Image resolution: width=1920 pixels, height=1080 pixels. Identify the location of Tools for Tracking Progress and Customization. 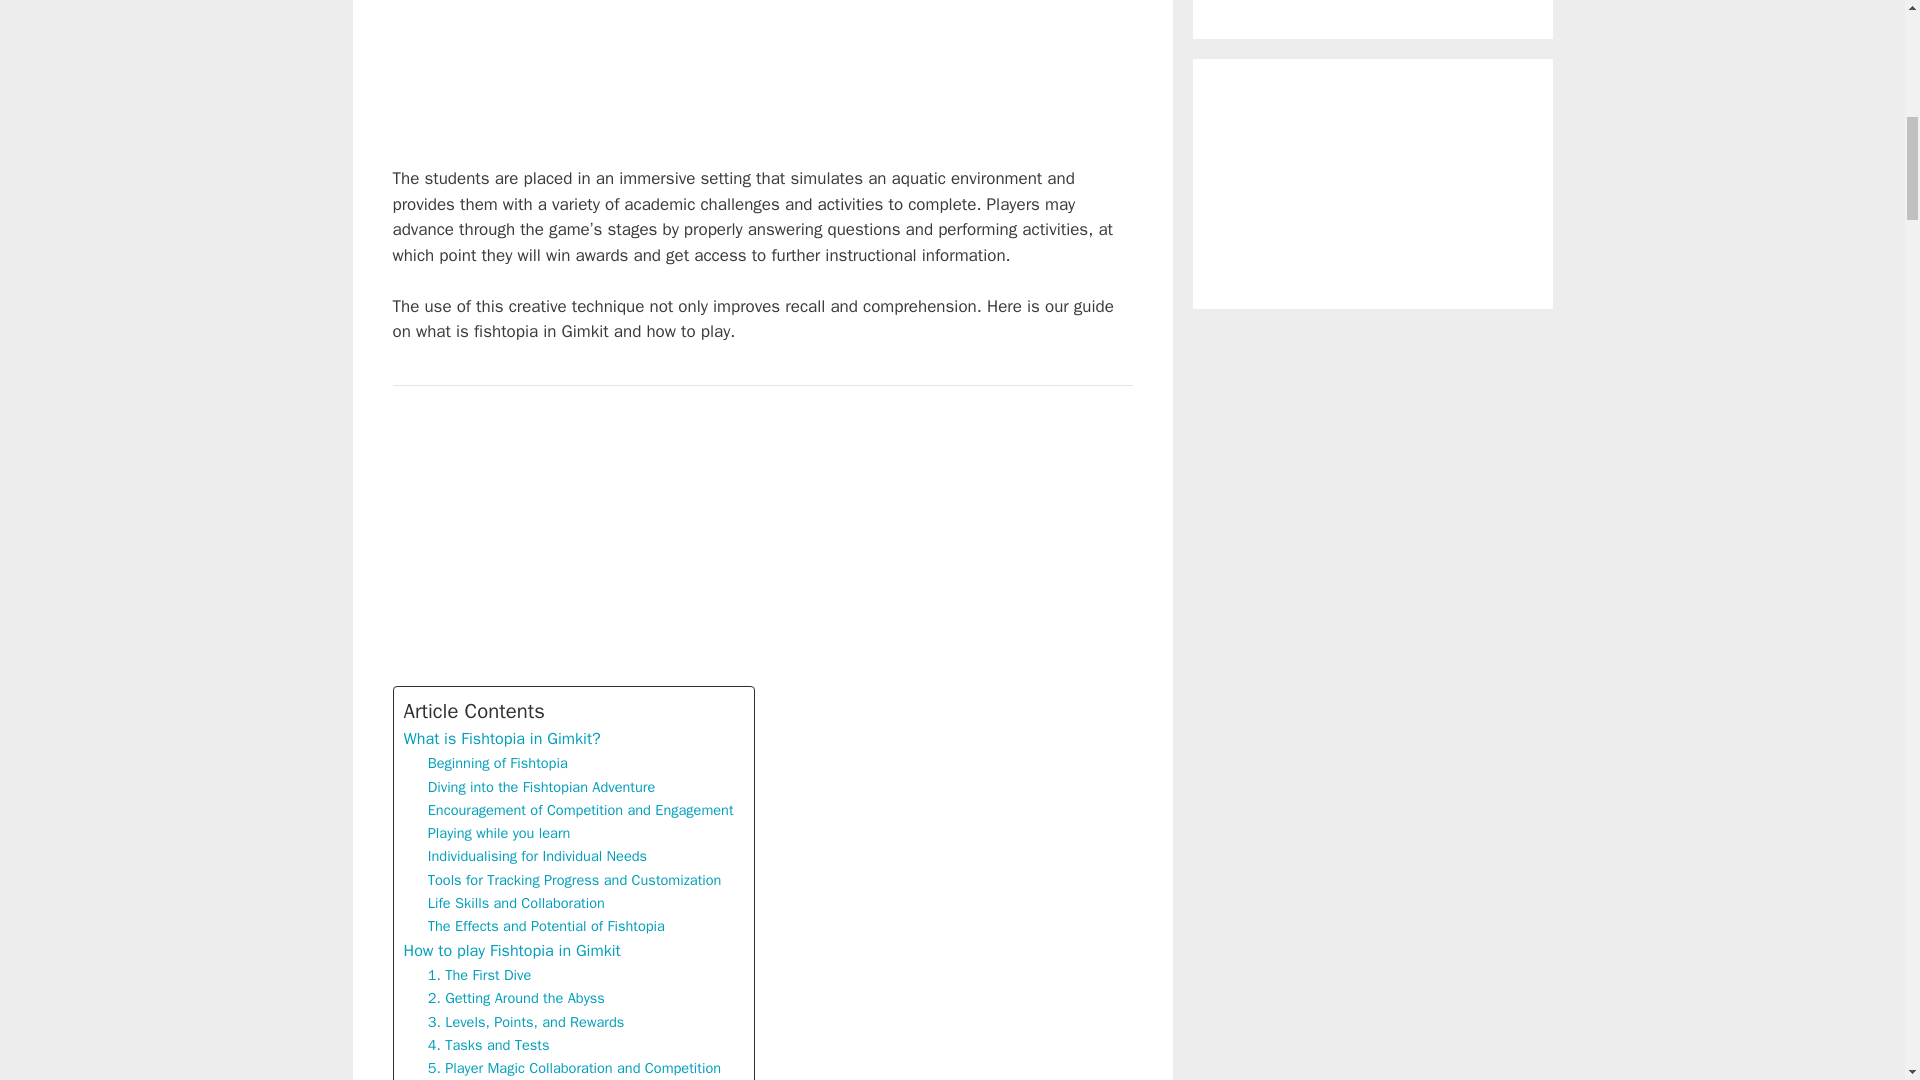
(574, 880).